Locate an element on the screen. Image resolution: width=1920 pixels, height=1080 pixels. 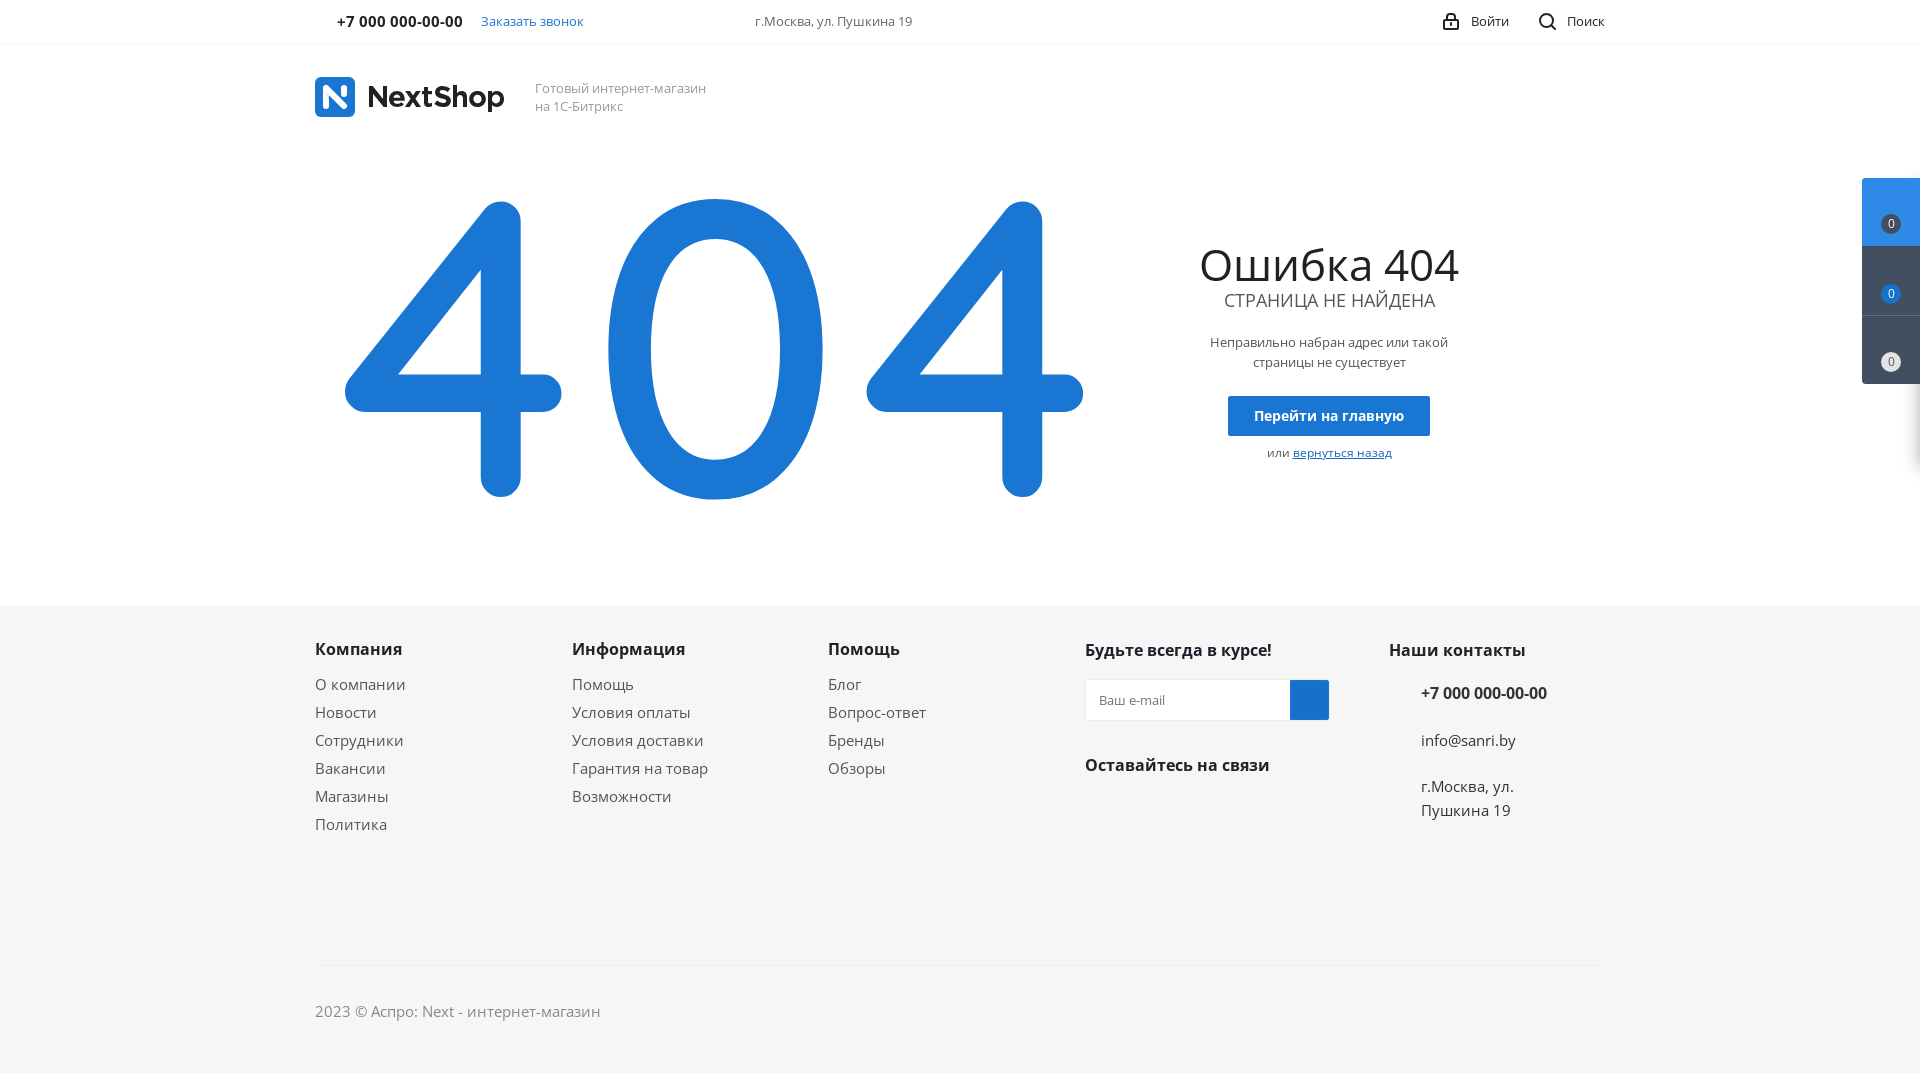
Sberbank is located at coordinates (1539, 1012).